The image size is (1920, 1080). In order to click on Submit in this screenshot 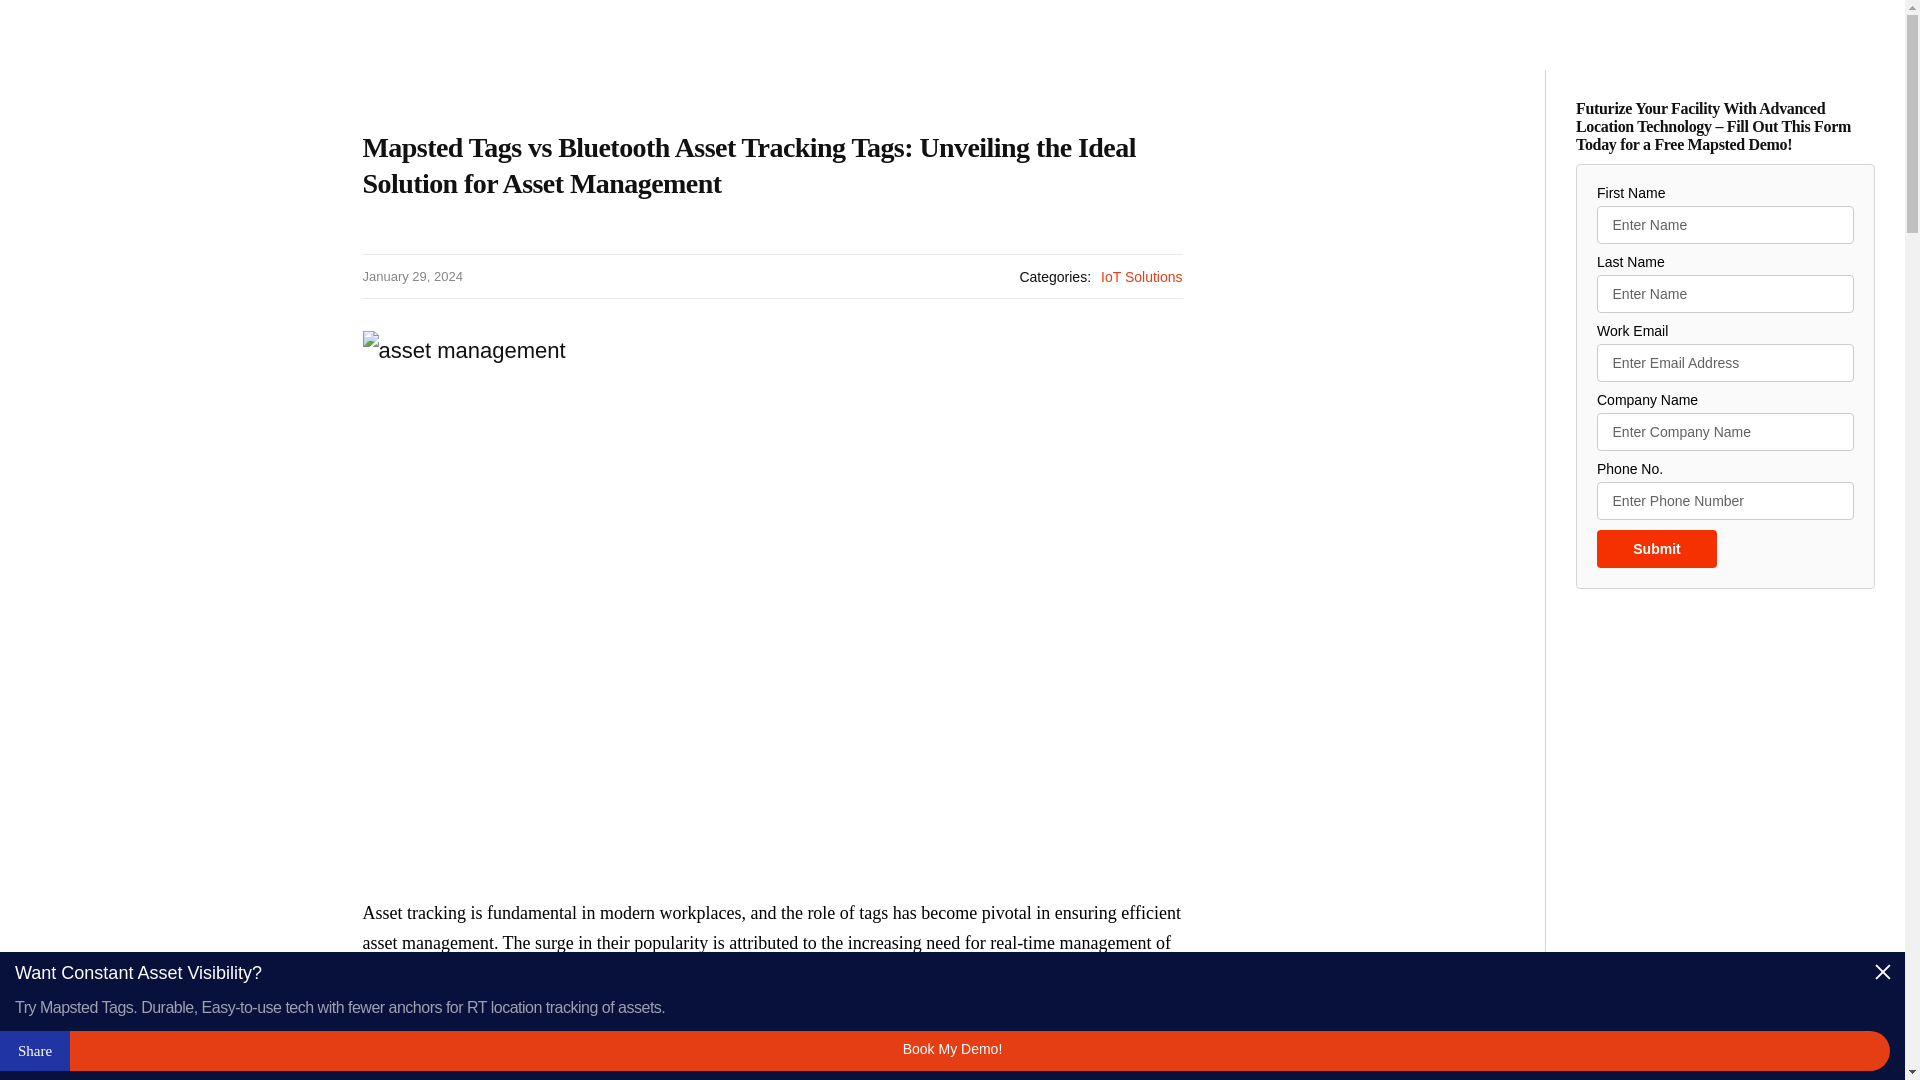, I will do `click(1656, 549)`.